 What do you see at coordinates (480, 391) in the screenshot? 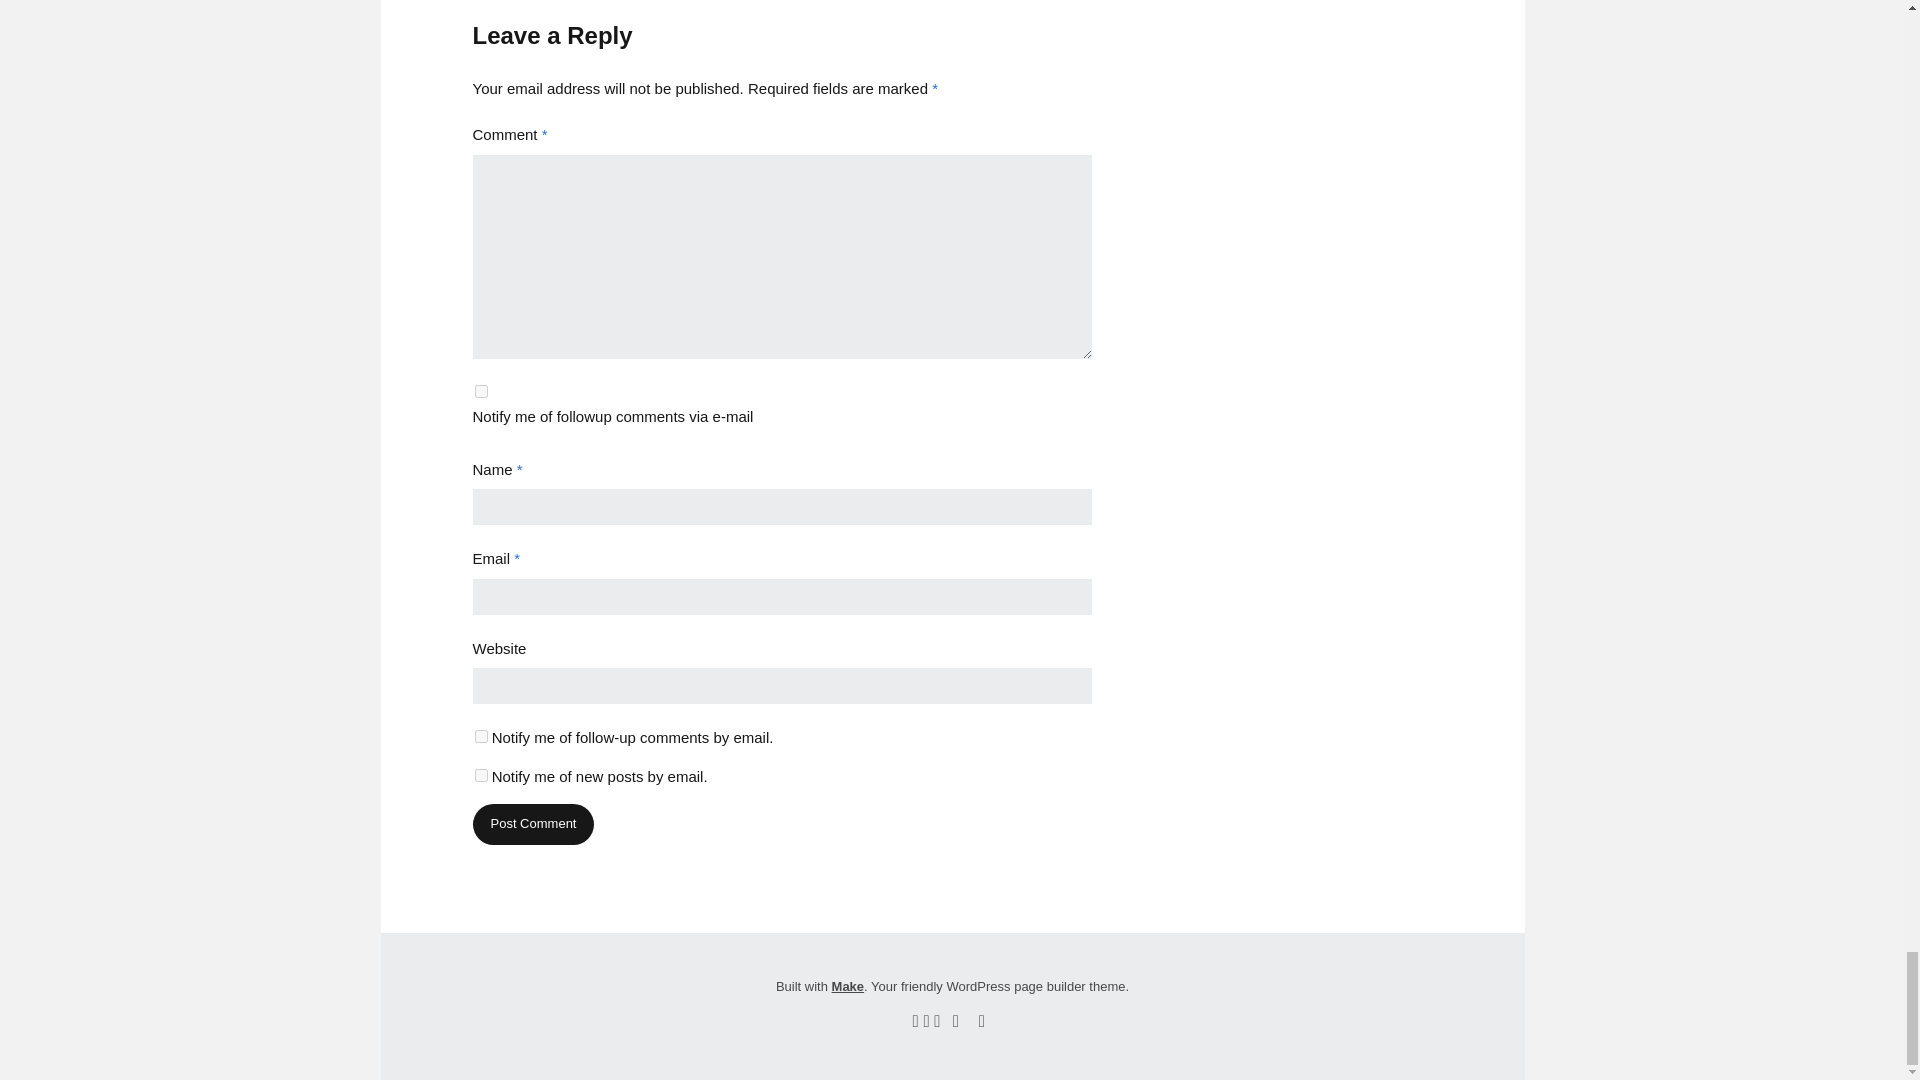
I see `subscribe` at bounding box center [480, 391].